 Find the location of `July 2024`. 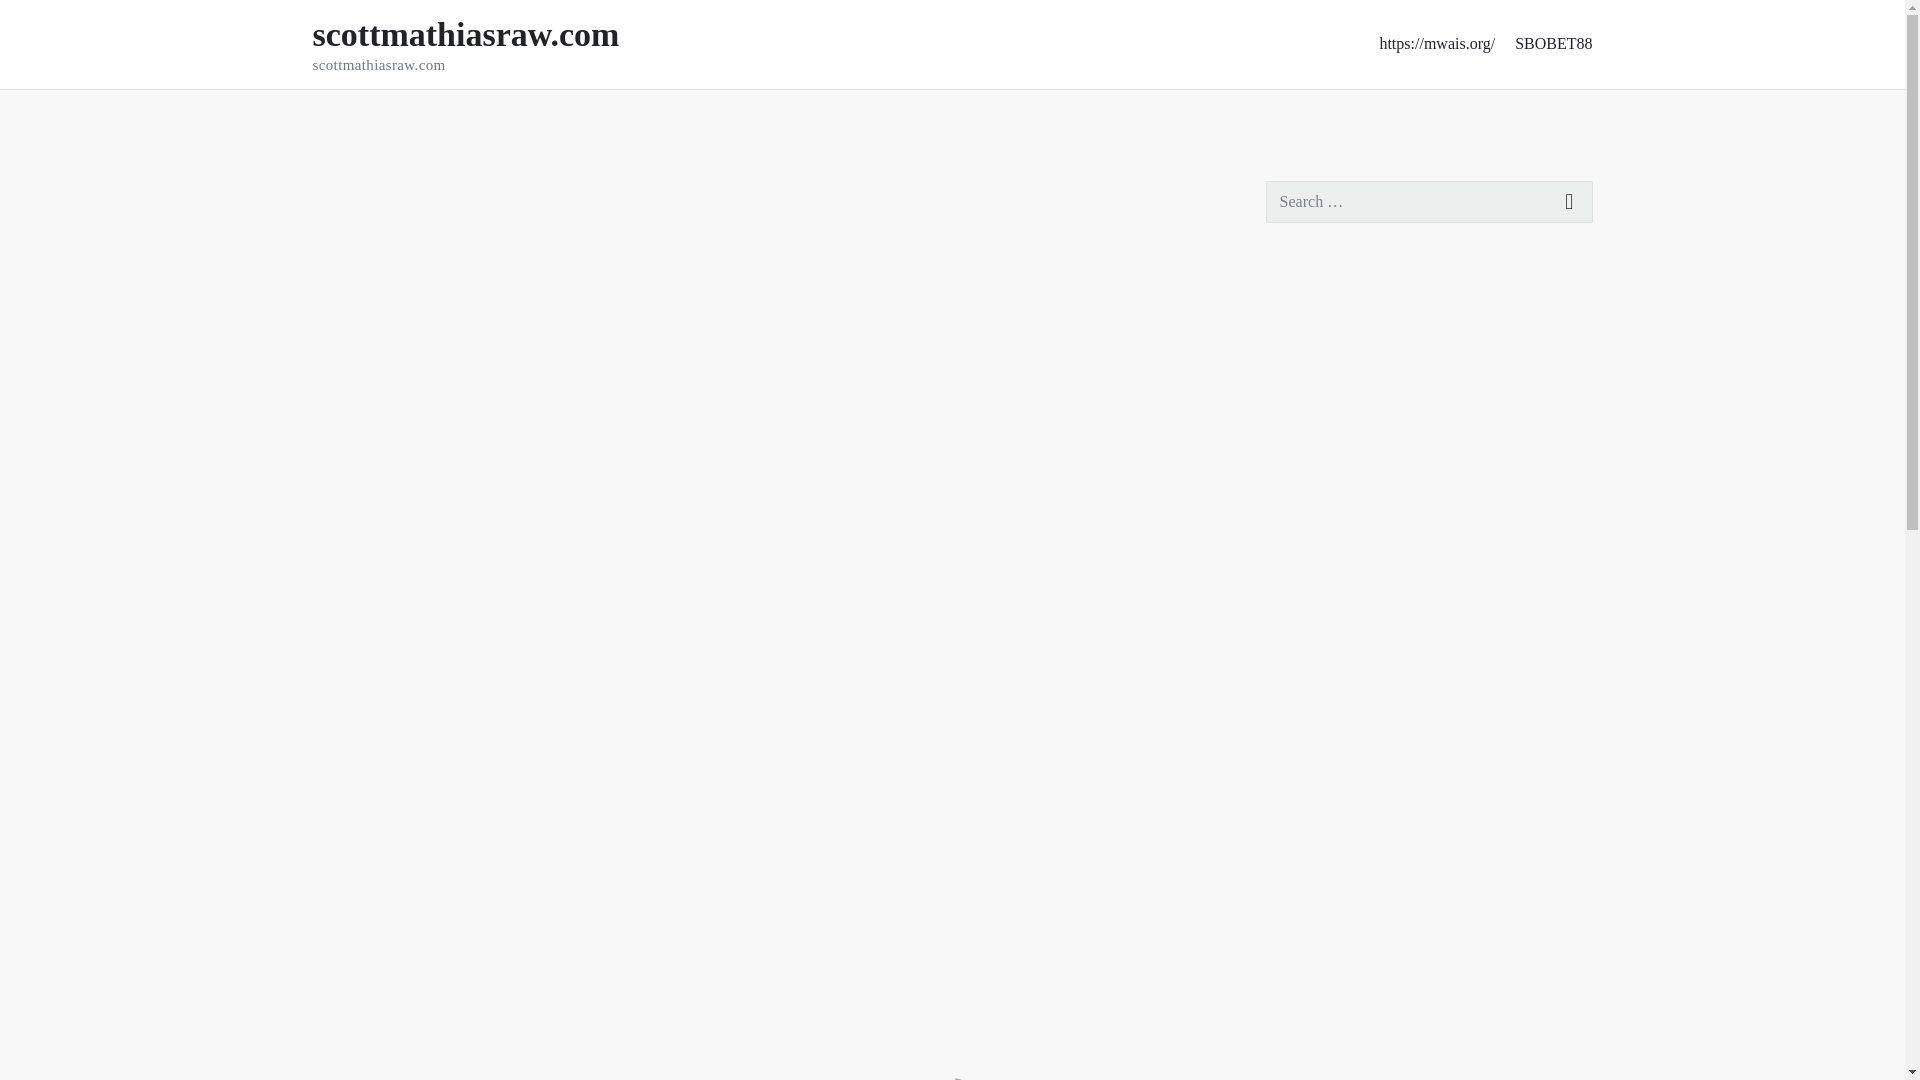

July 2024 is located at coordinates (1298, 332).